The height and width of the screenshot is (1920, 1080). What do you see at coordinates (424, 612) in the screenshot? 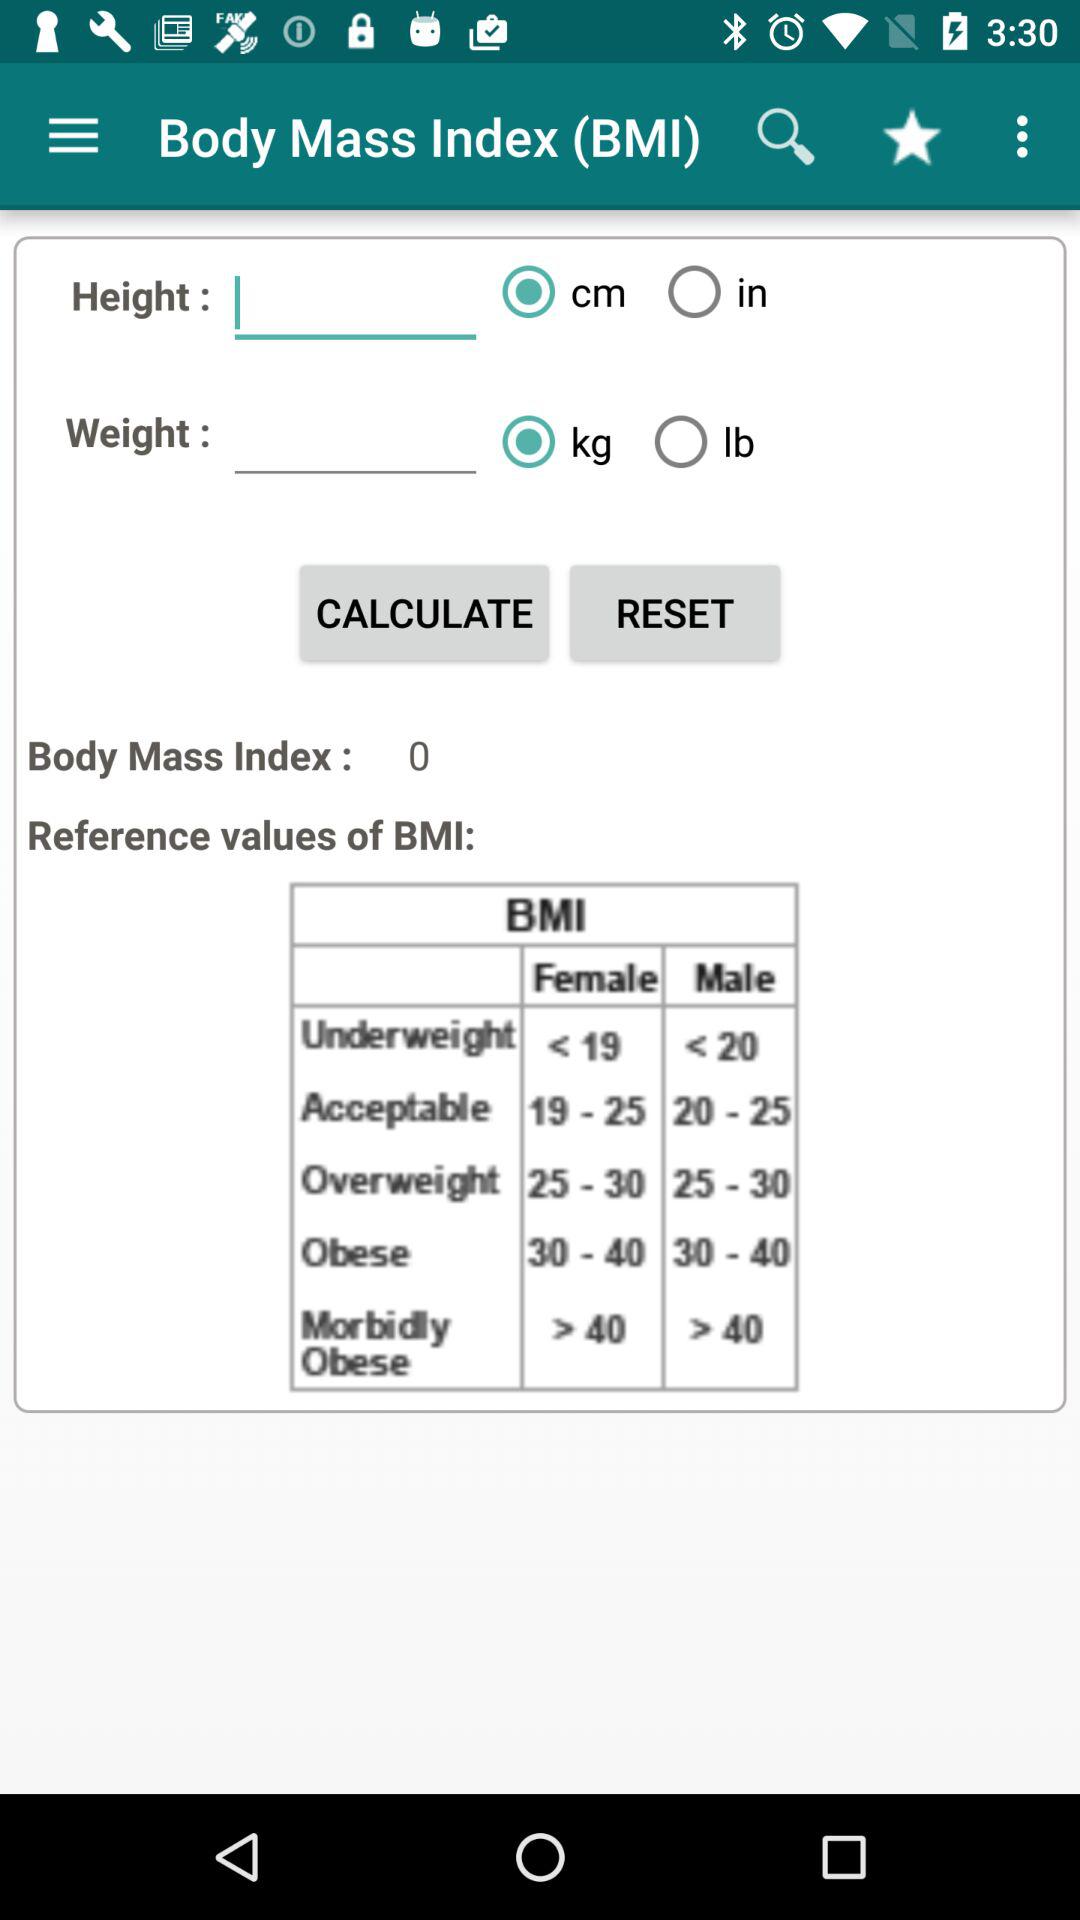
I see `turn off the icon above body mass index :` at bounding box center [424, 612].